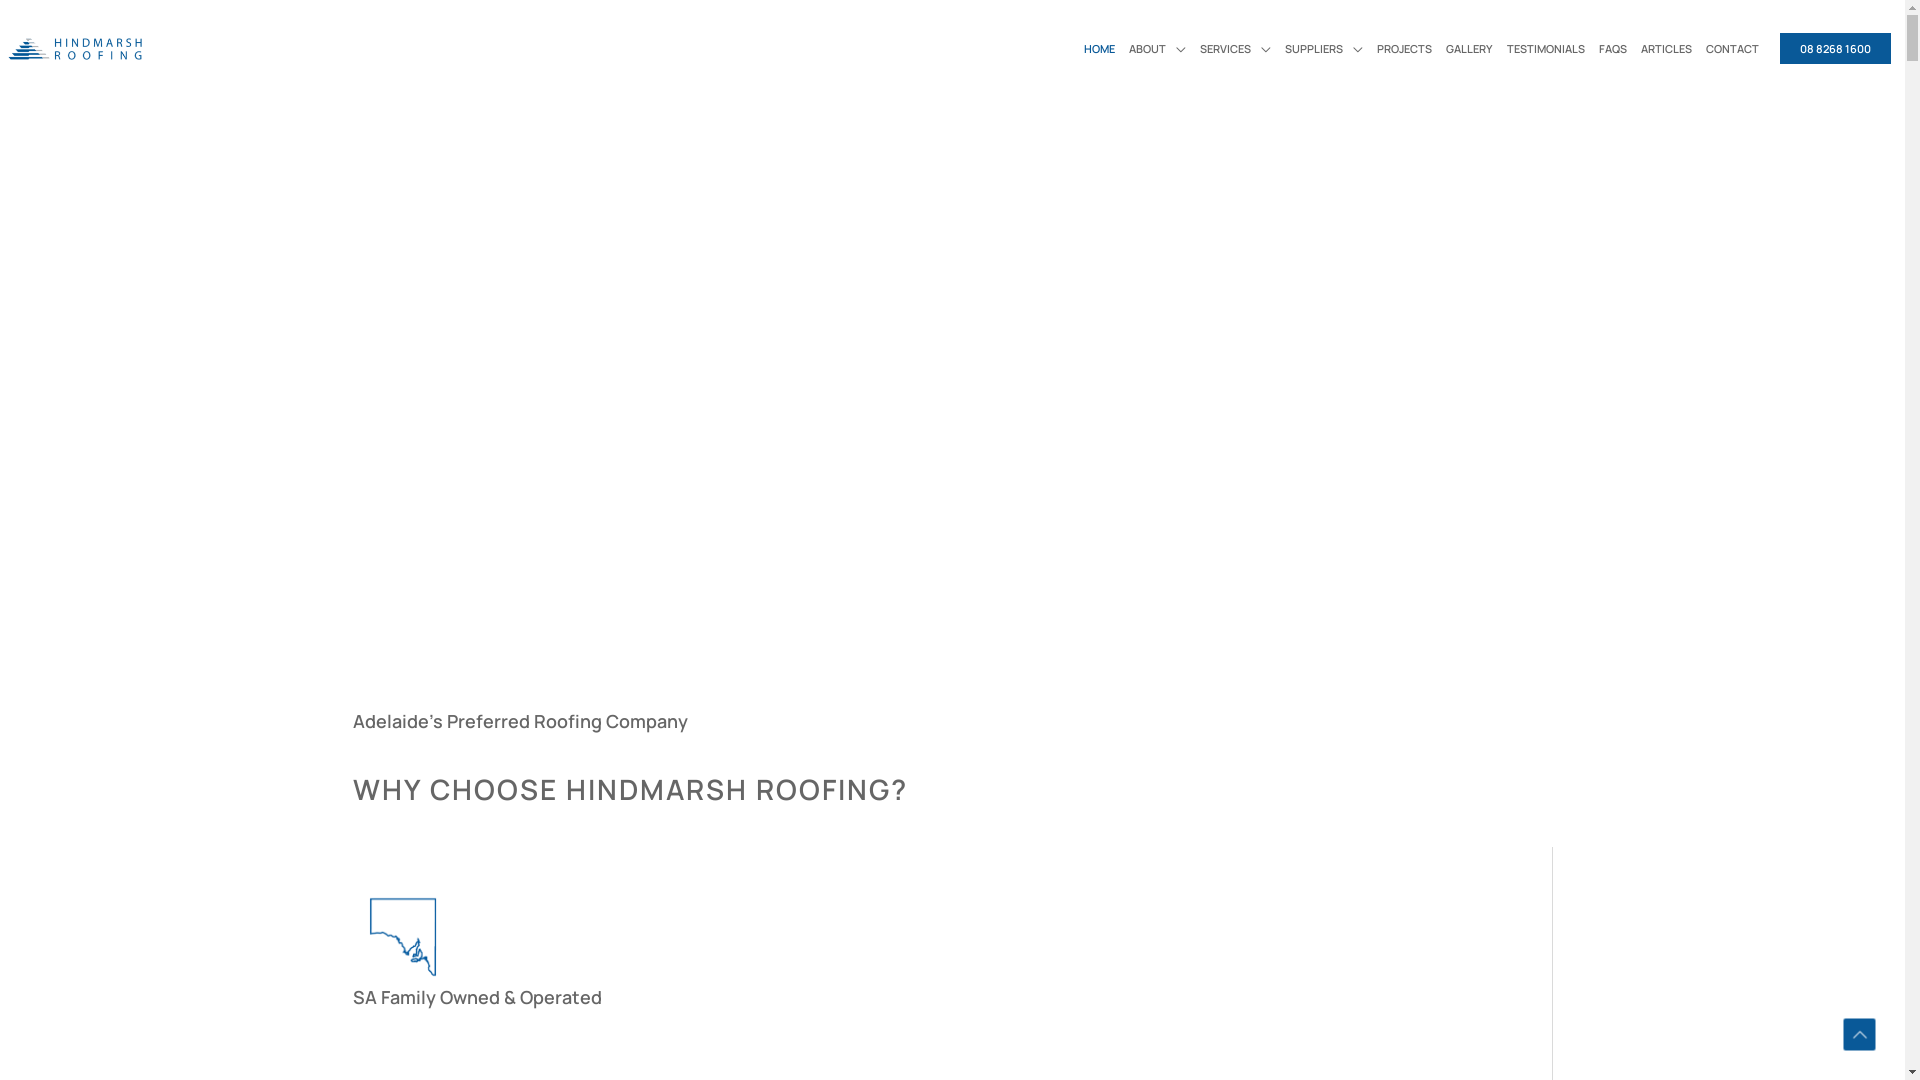  Describe the element at coordinates (1158, 49) in the screenshot. I see `ABOUT` at that location.